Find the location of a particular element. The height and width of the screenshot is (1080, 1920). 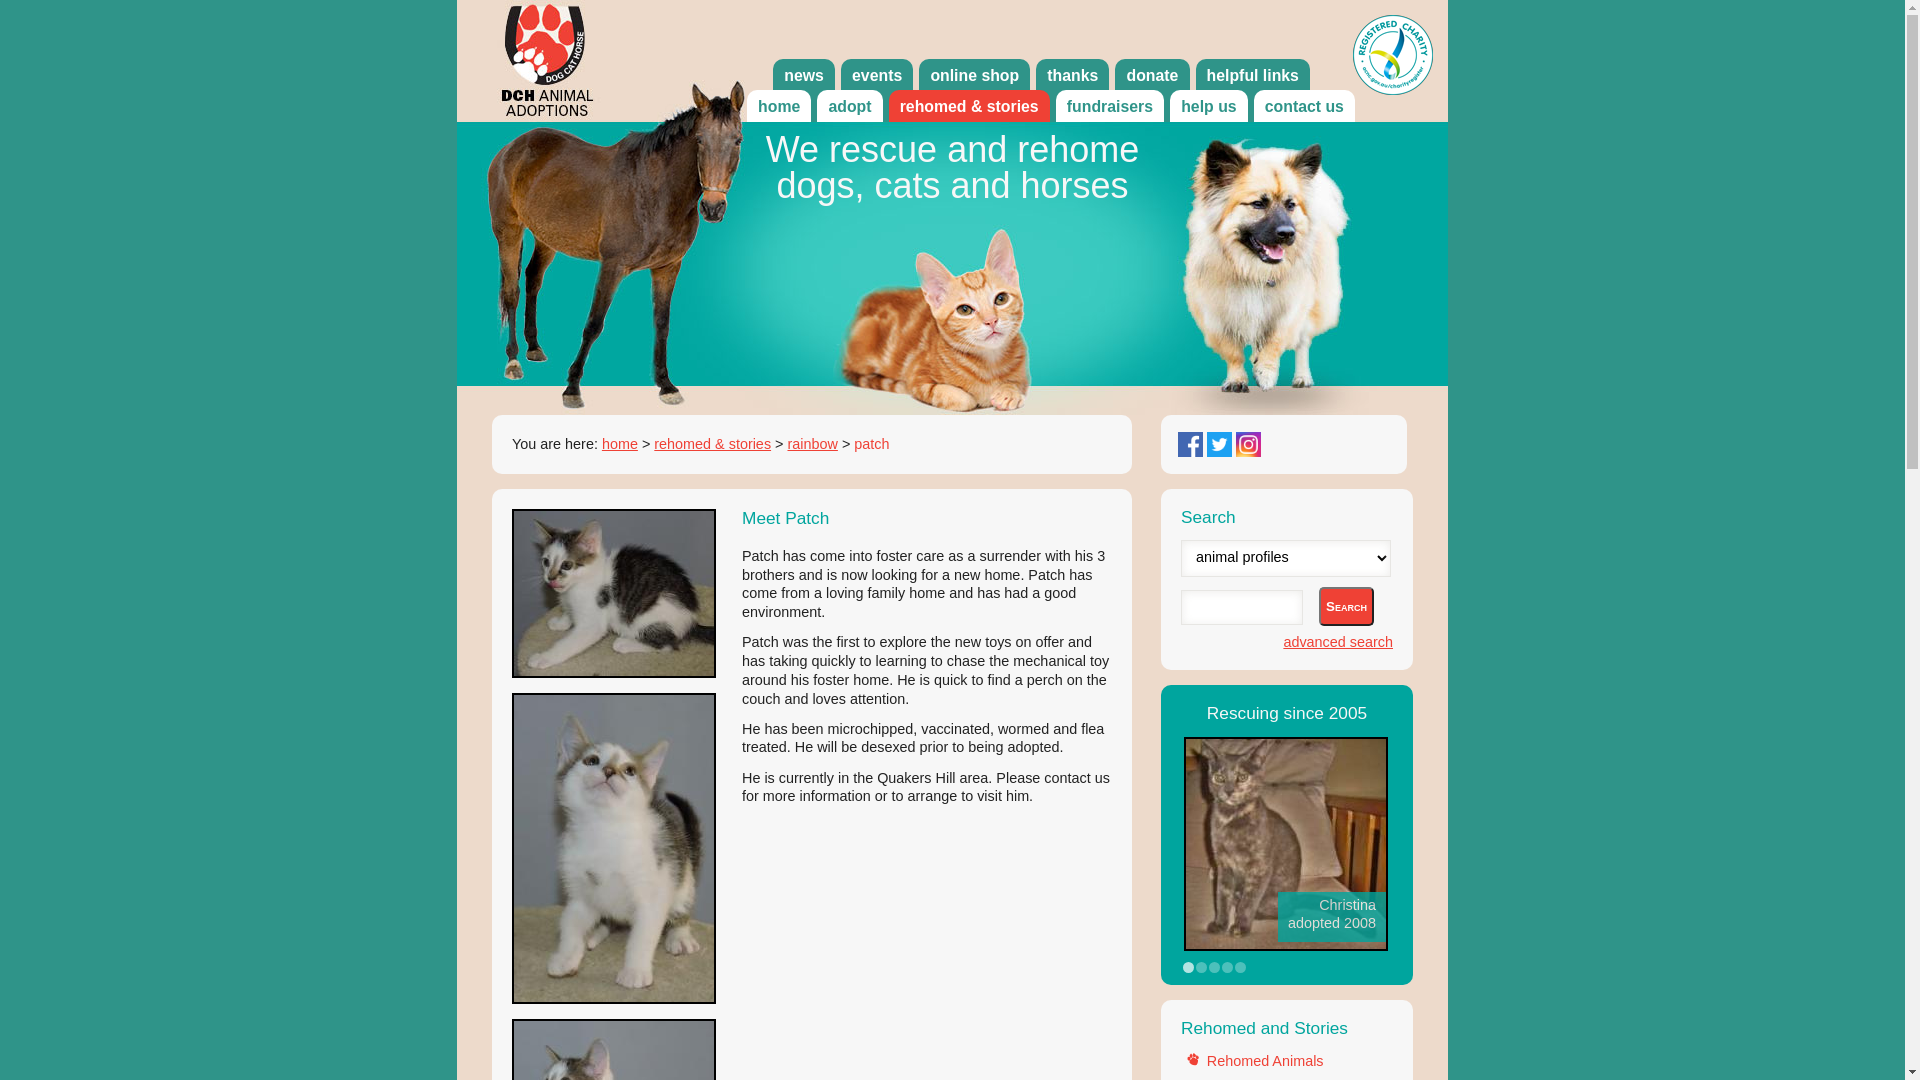

Rehomed Animals is located at coordinates (1266, 1061).